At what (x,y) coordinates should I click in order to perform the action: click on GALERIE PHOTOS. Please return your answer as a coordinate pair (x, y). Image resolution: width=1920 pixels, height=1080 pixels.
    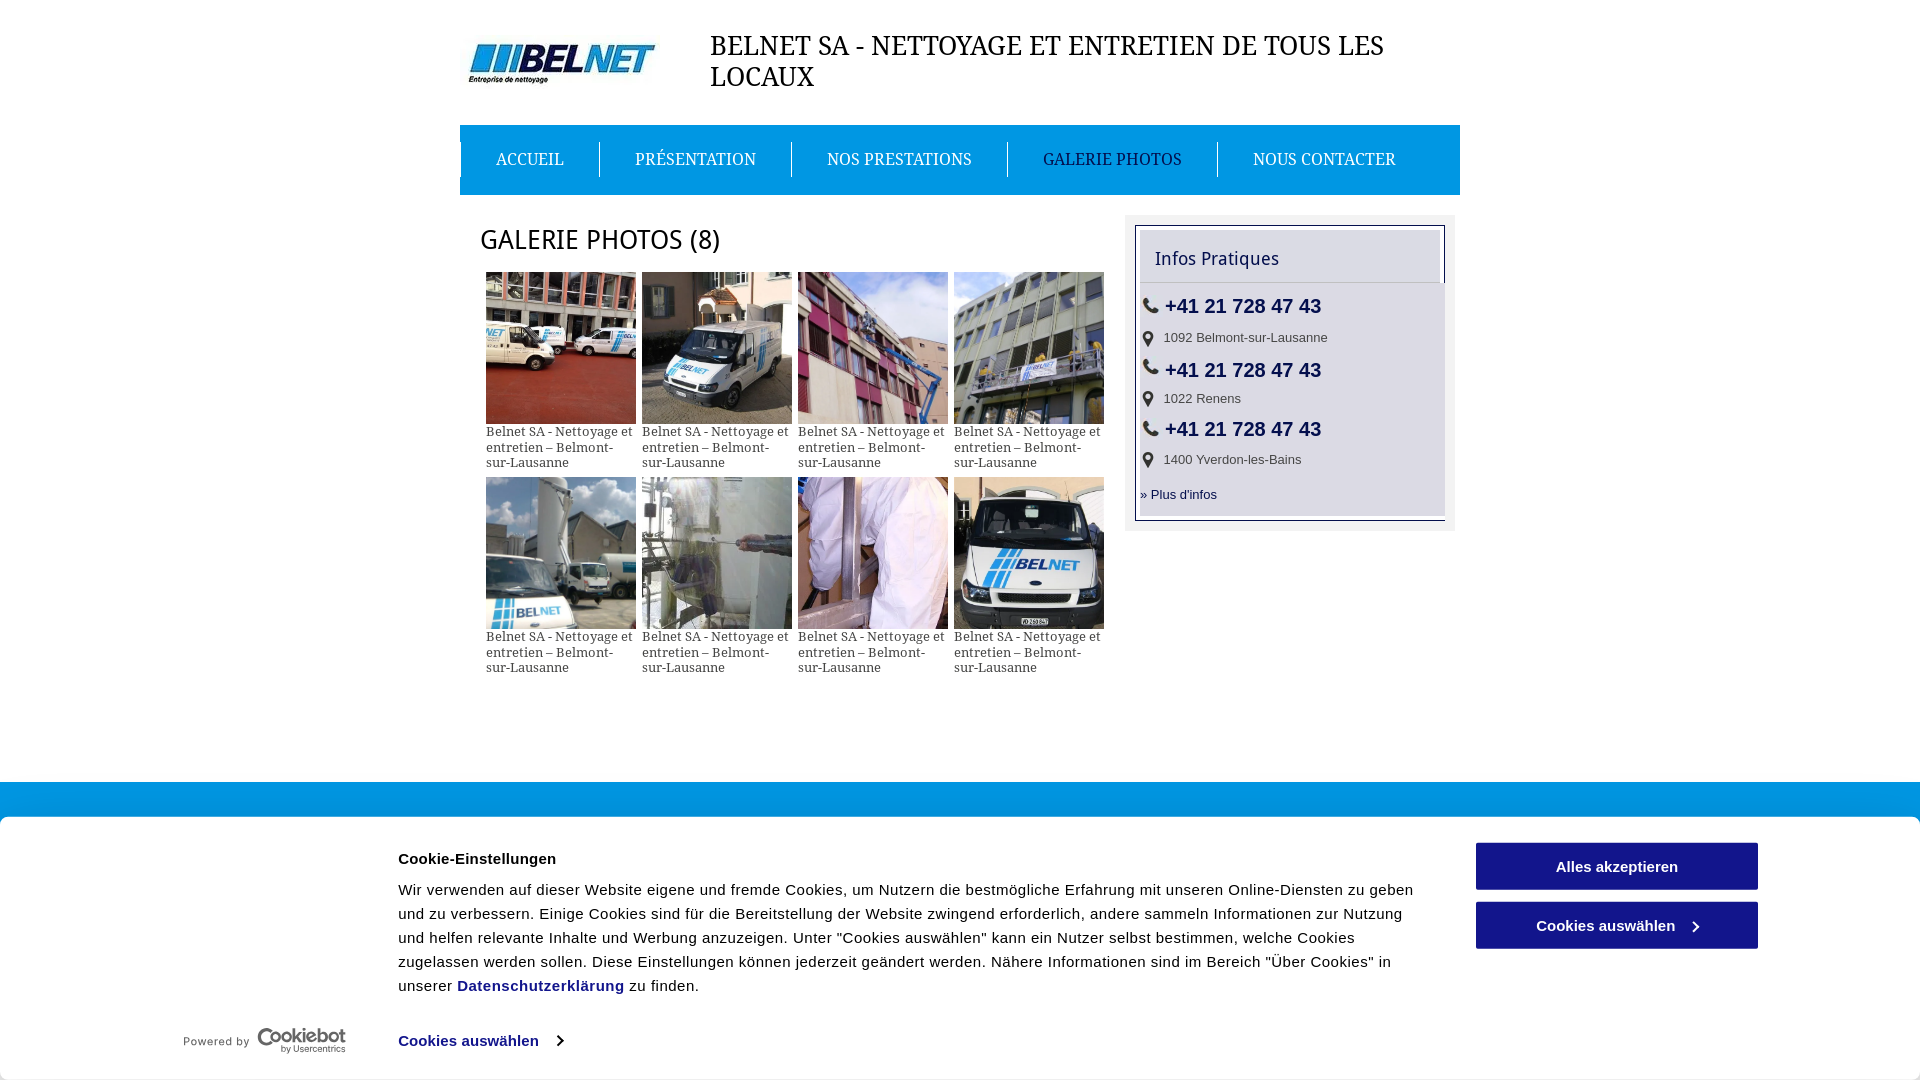
    Looking at the image, I should click on (1112, 160).